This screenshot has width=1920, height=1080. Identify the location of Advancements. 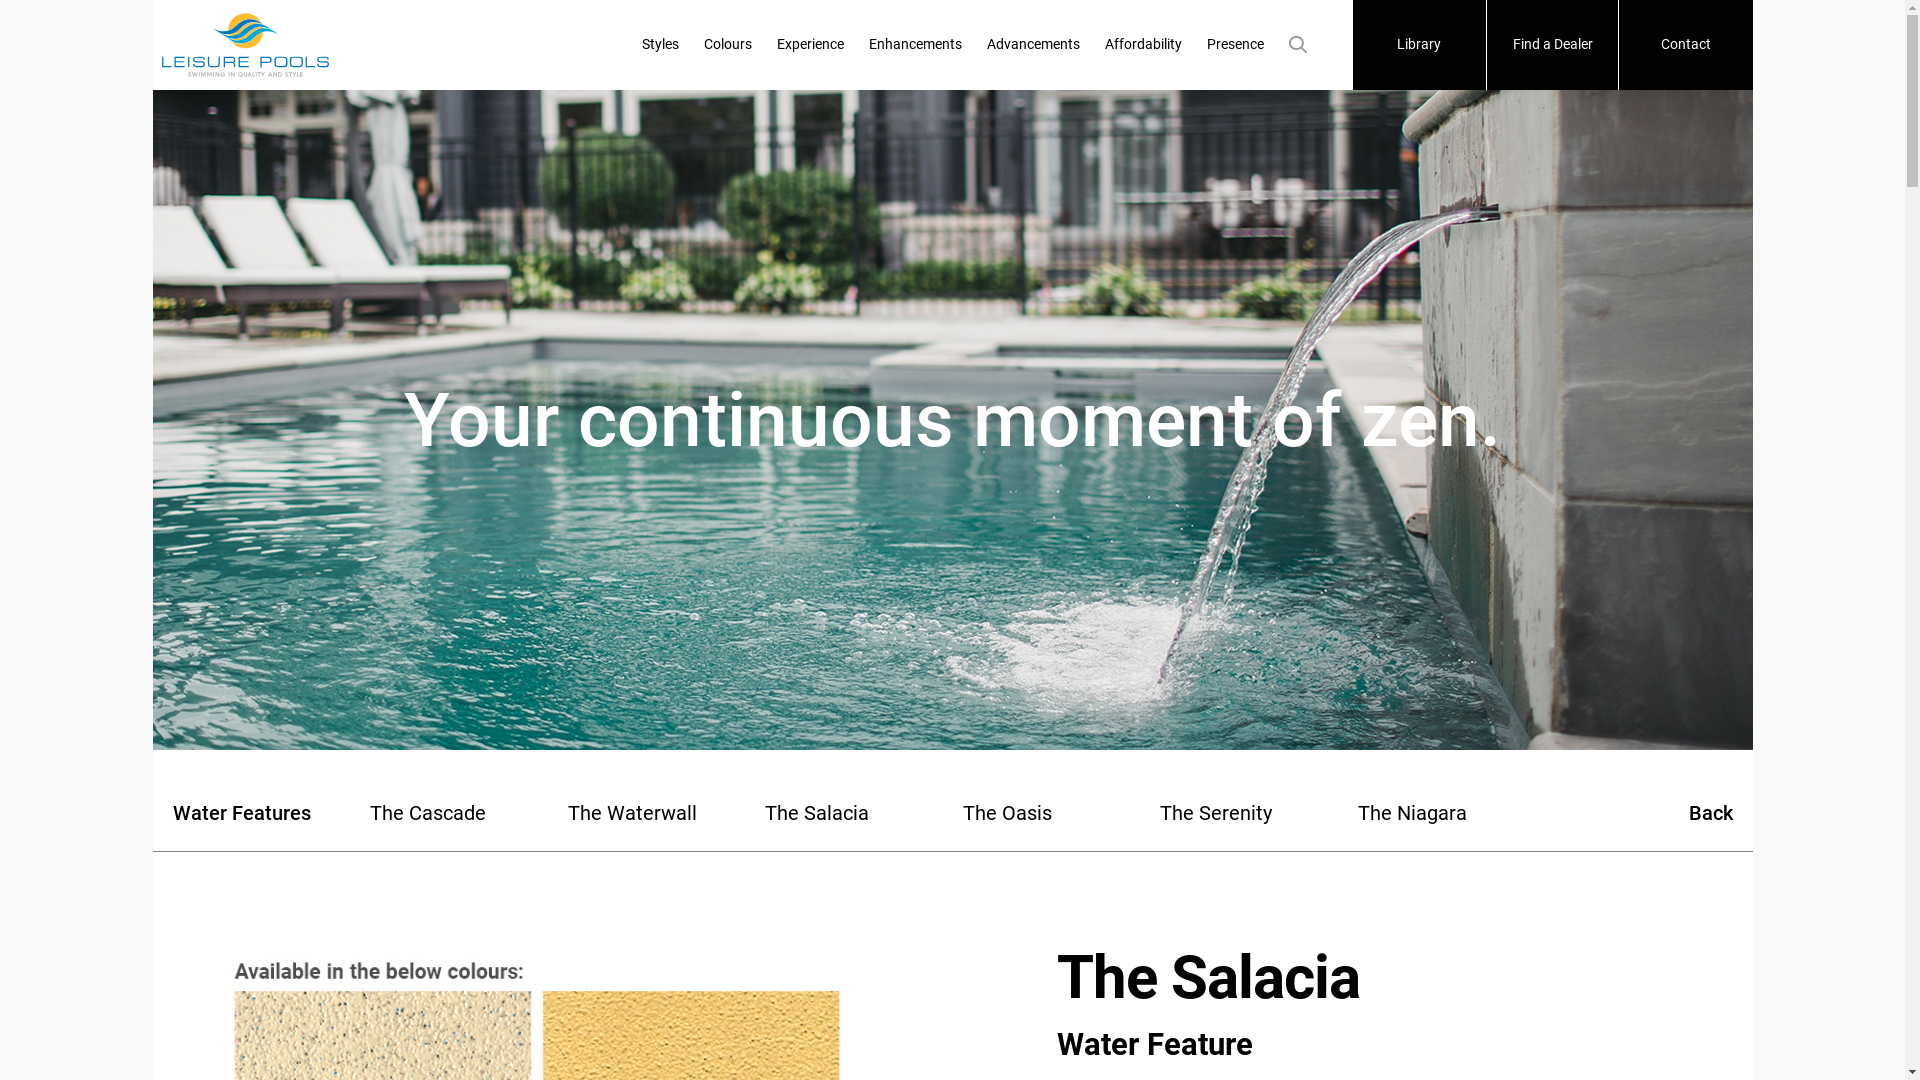
(1034, 45).